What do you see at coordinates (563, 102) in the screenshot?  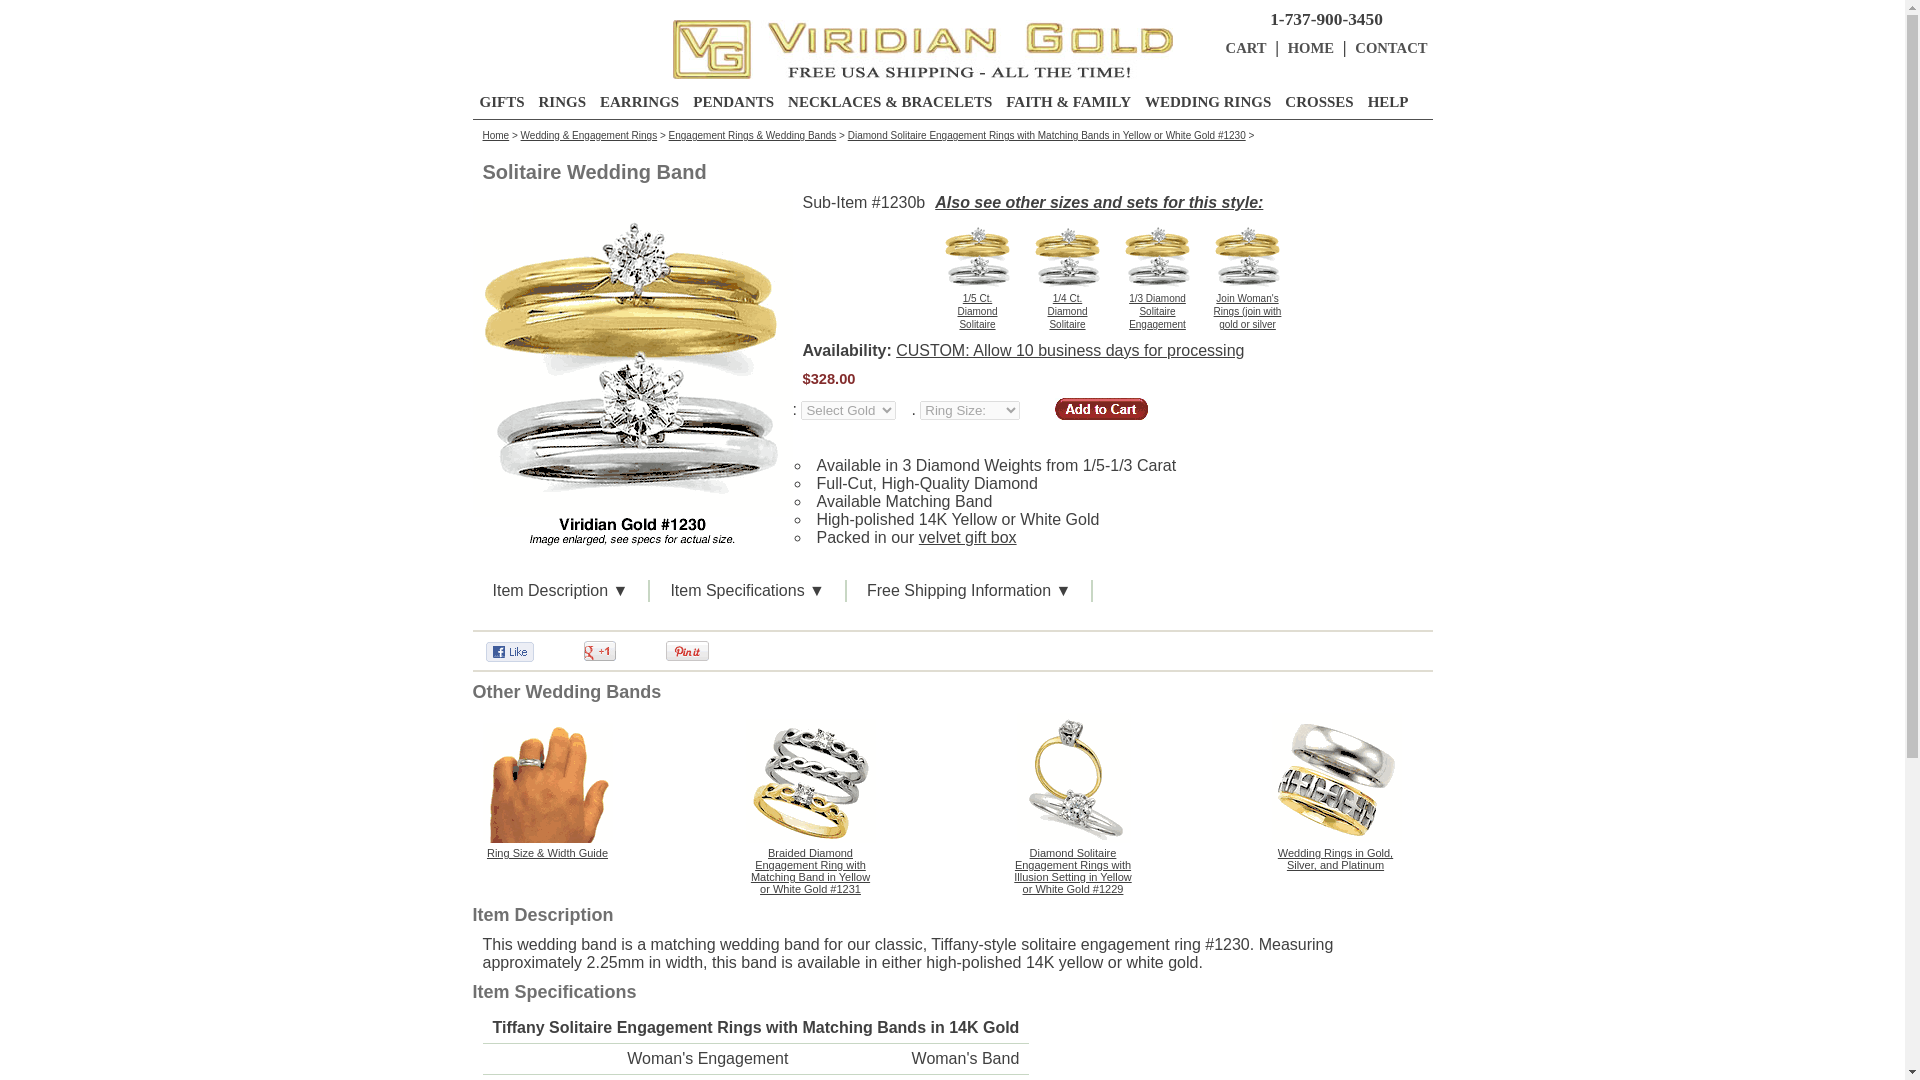 I see `RINGS` at bounding box center [563, 102].